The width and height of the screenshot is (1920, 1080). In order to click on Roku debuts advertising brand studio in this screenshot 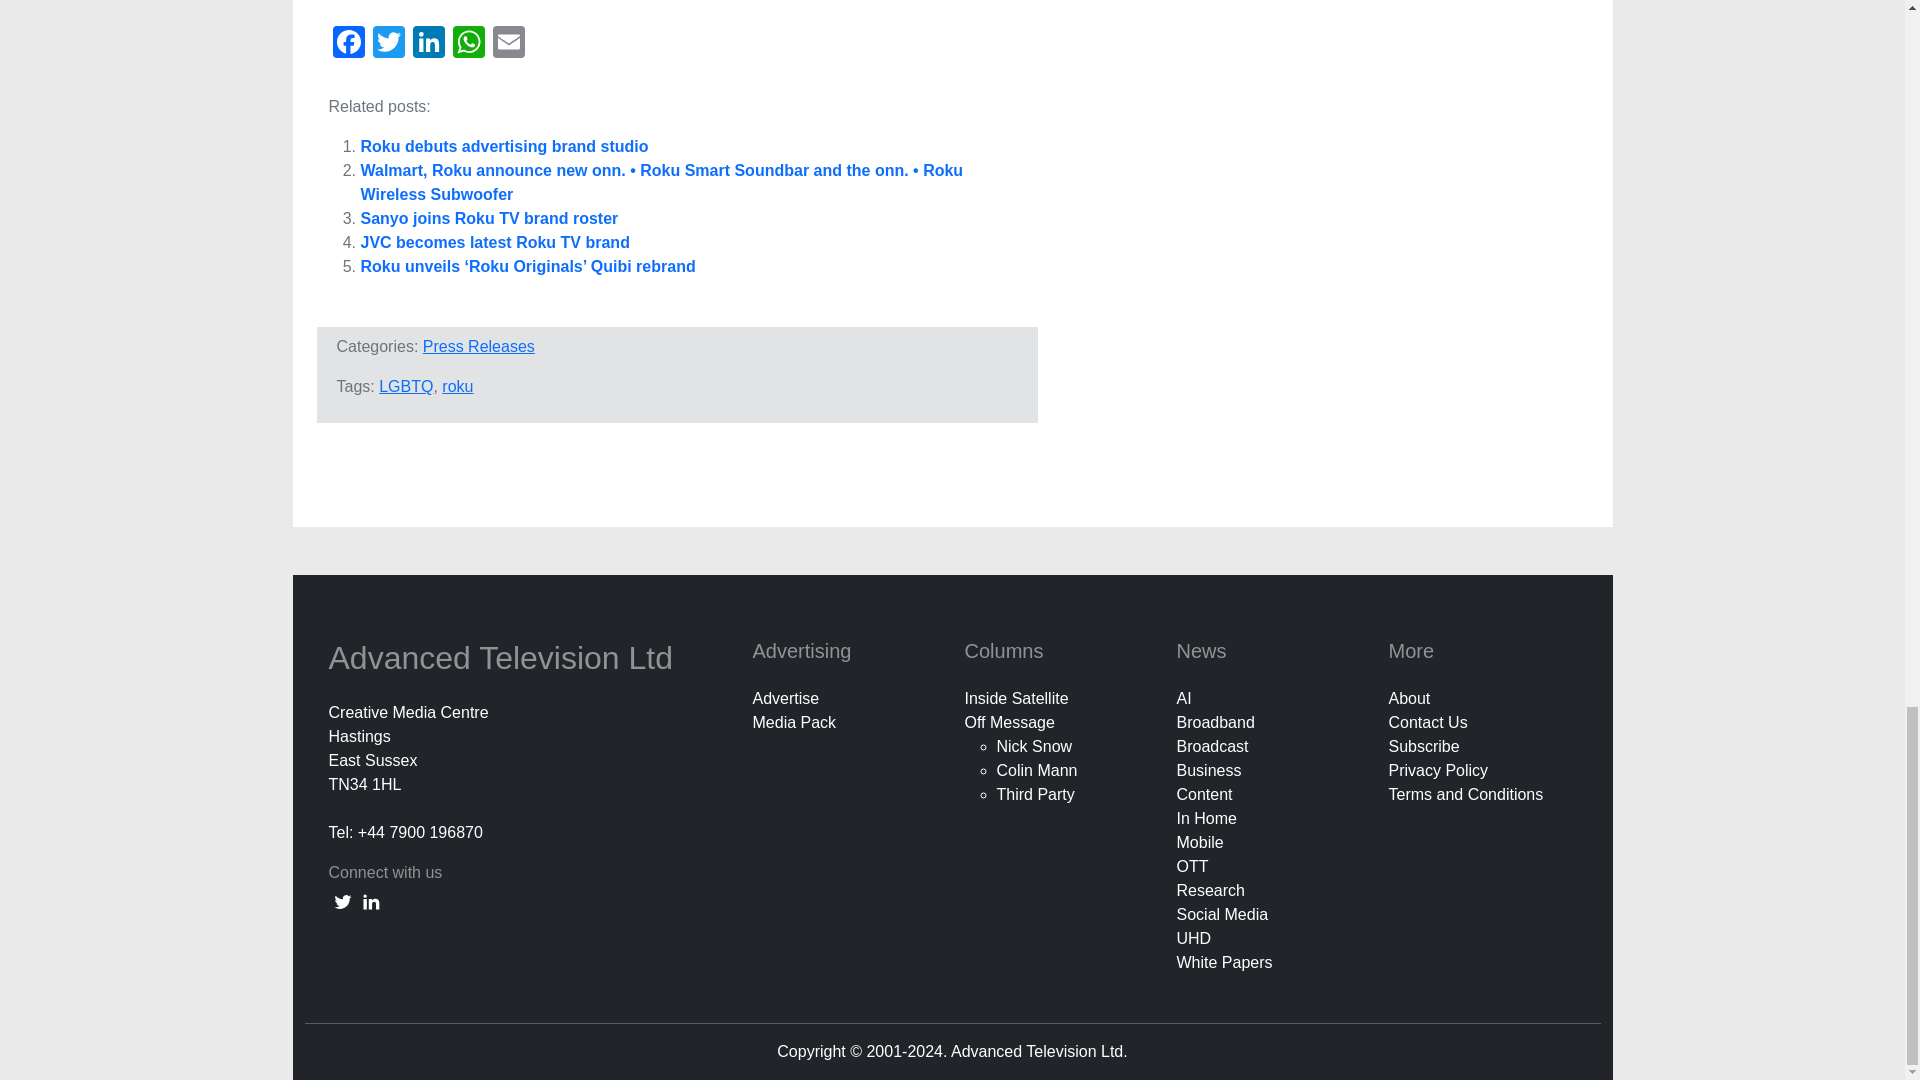, I will do `click(504, 146)`.